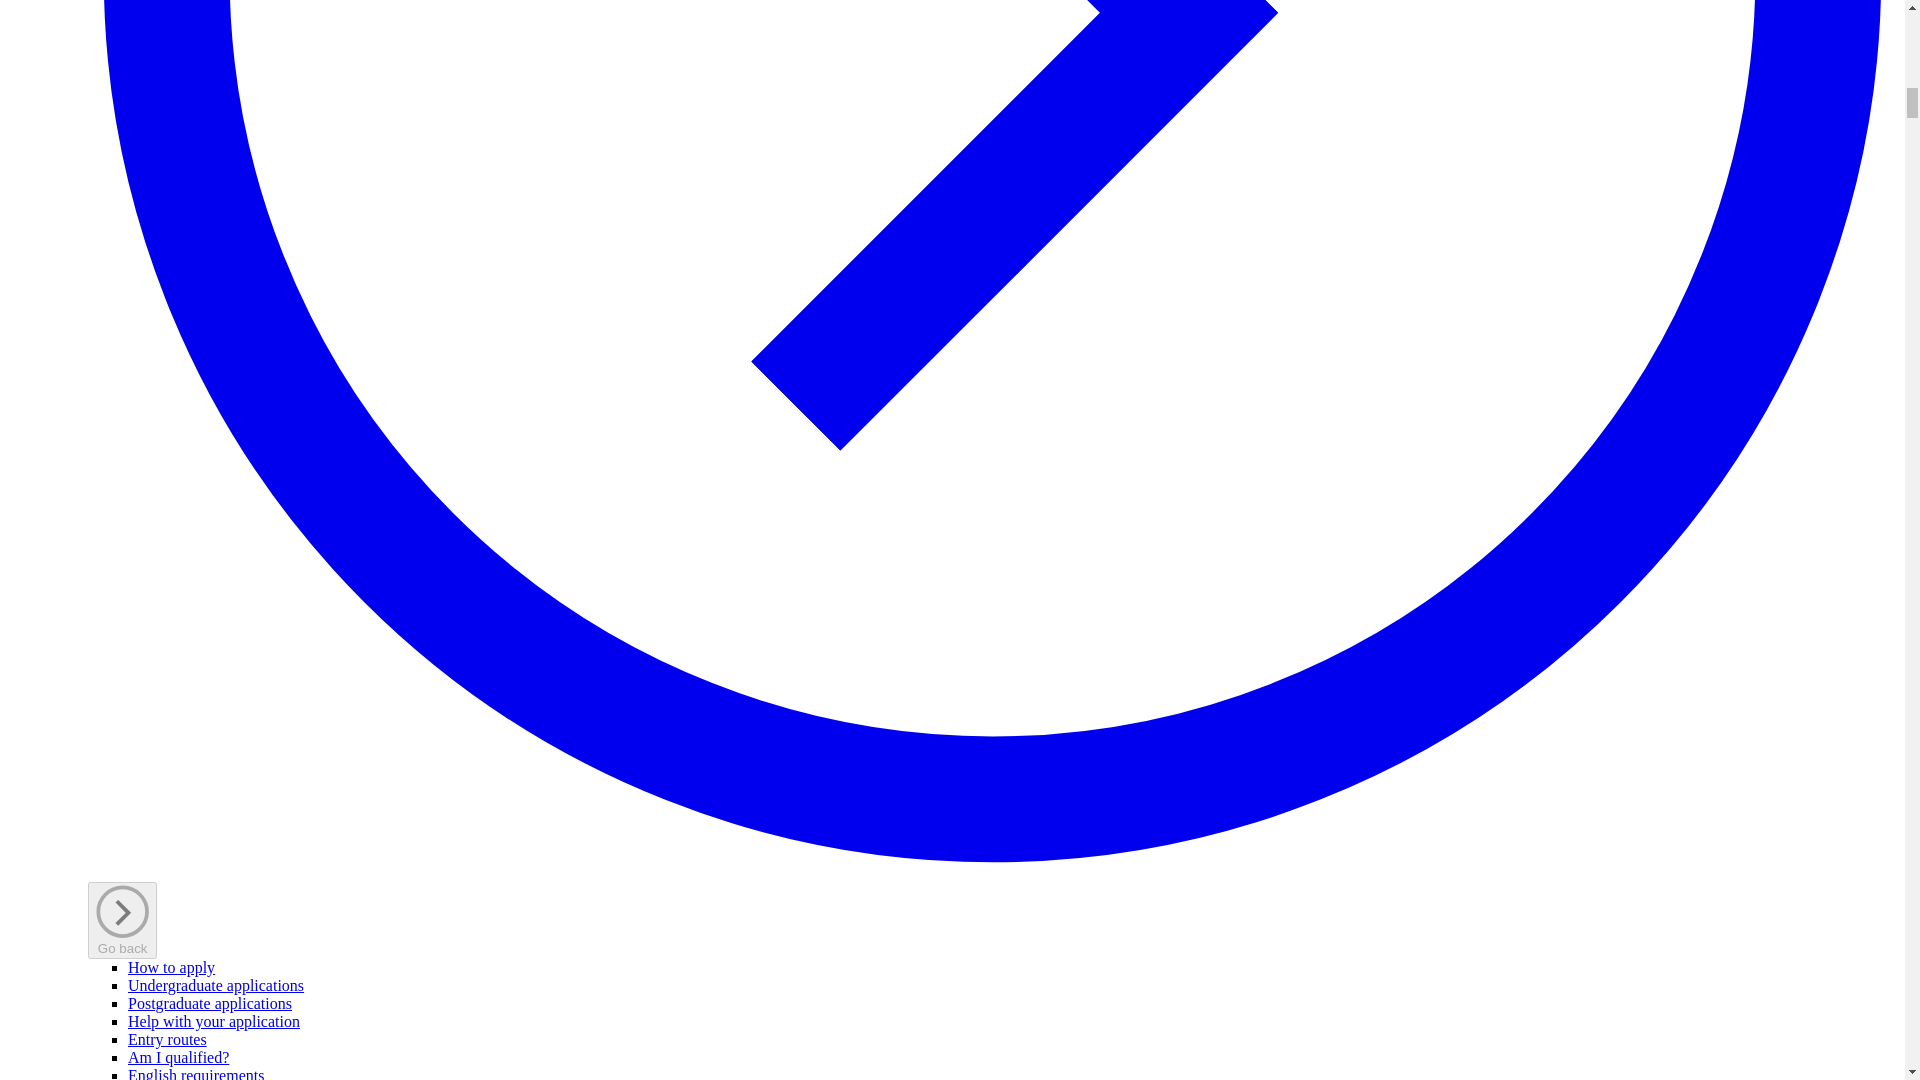  I want to click on Undergraduate applications, so click(216, 985).